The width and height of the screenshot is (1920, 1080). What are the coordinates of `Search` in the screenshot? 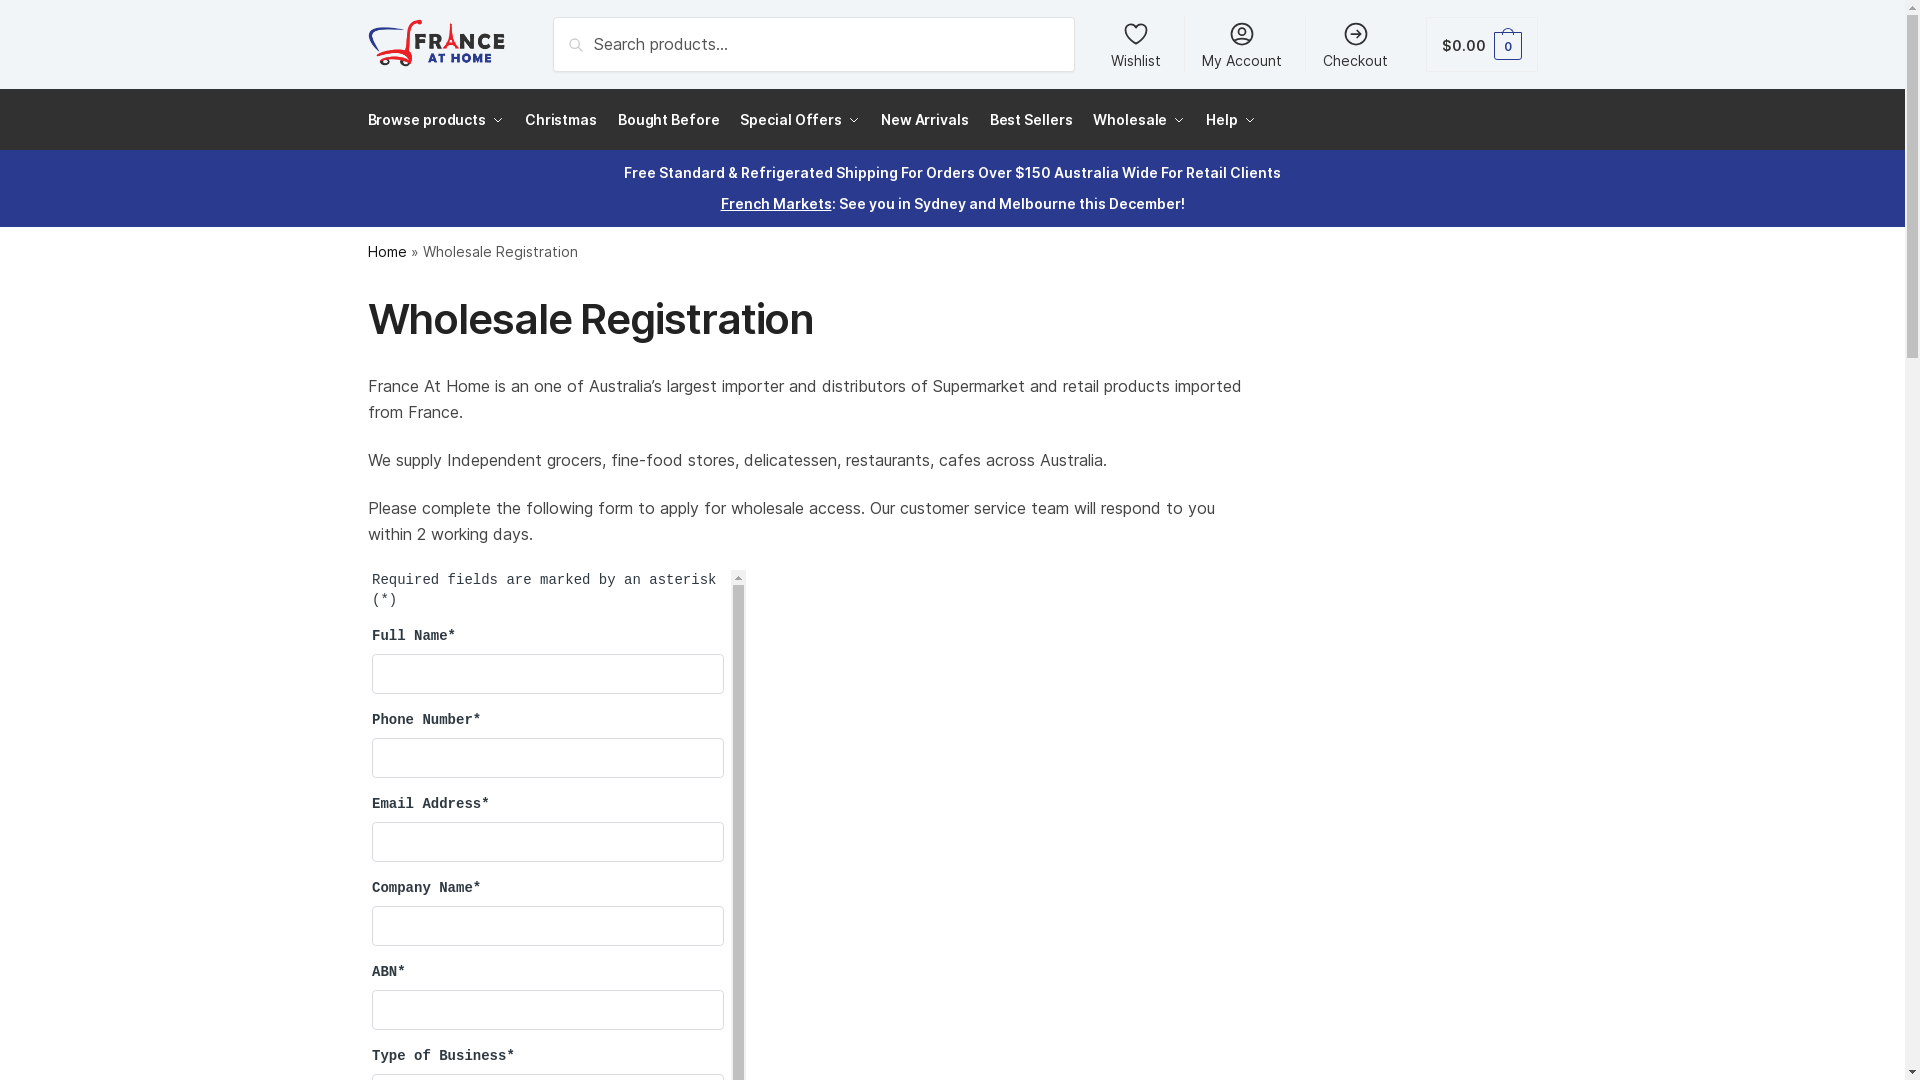 It's located at (584, 31).